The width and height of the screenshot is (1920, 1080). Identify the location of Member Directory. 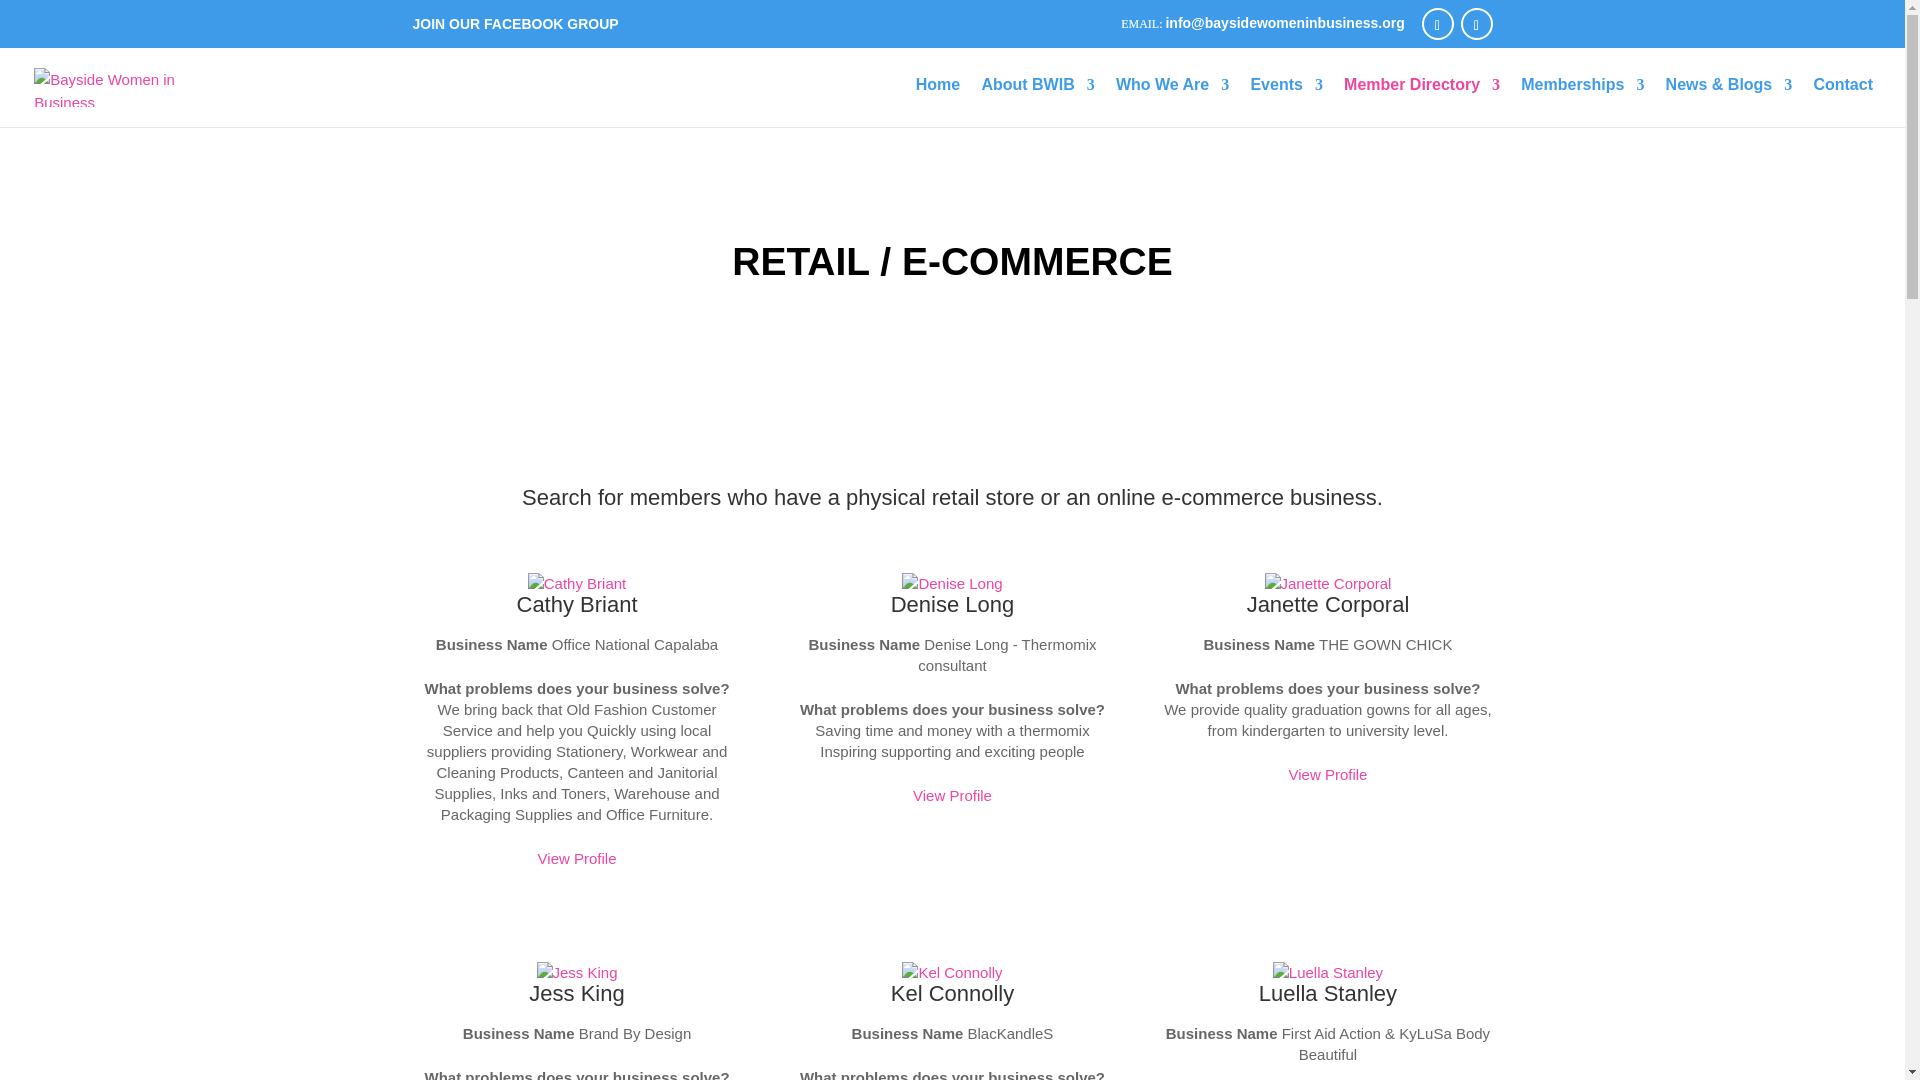
(1422, 102).